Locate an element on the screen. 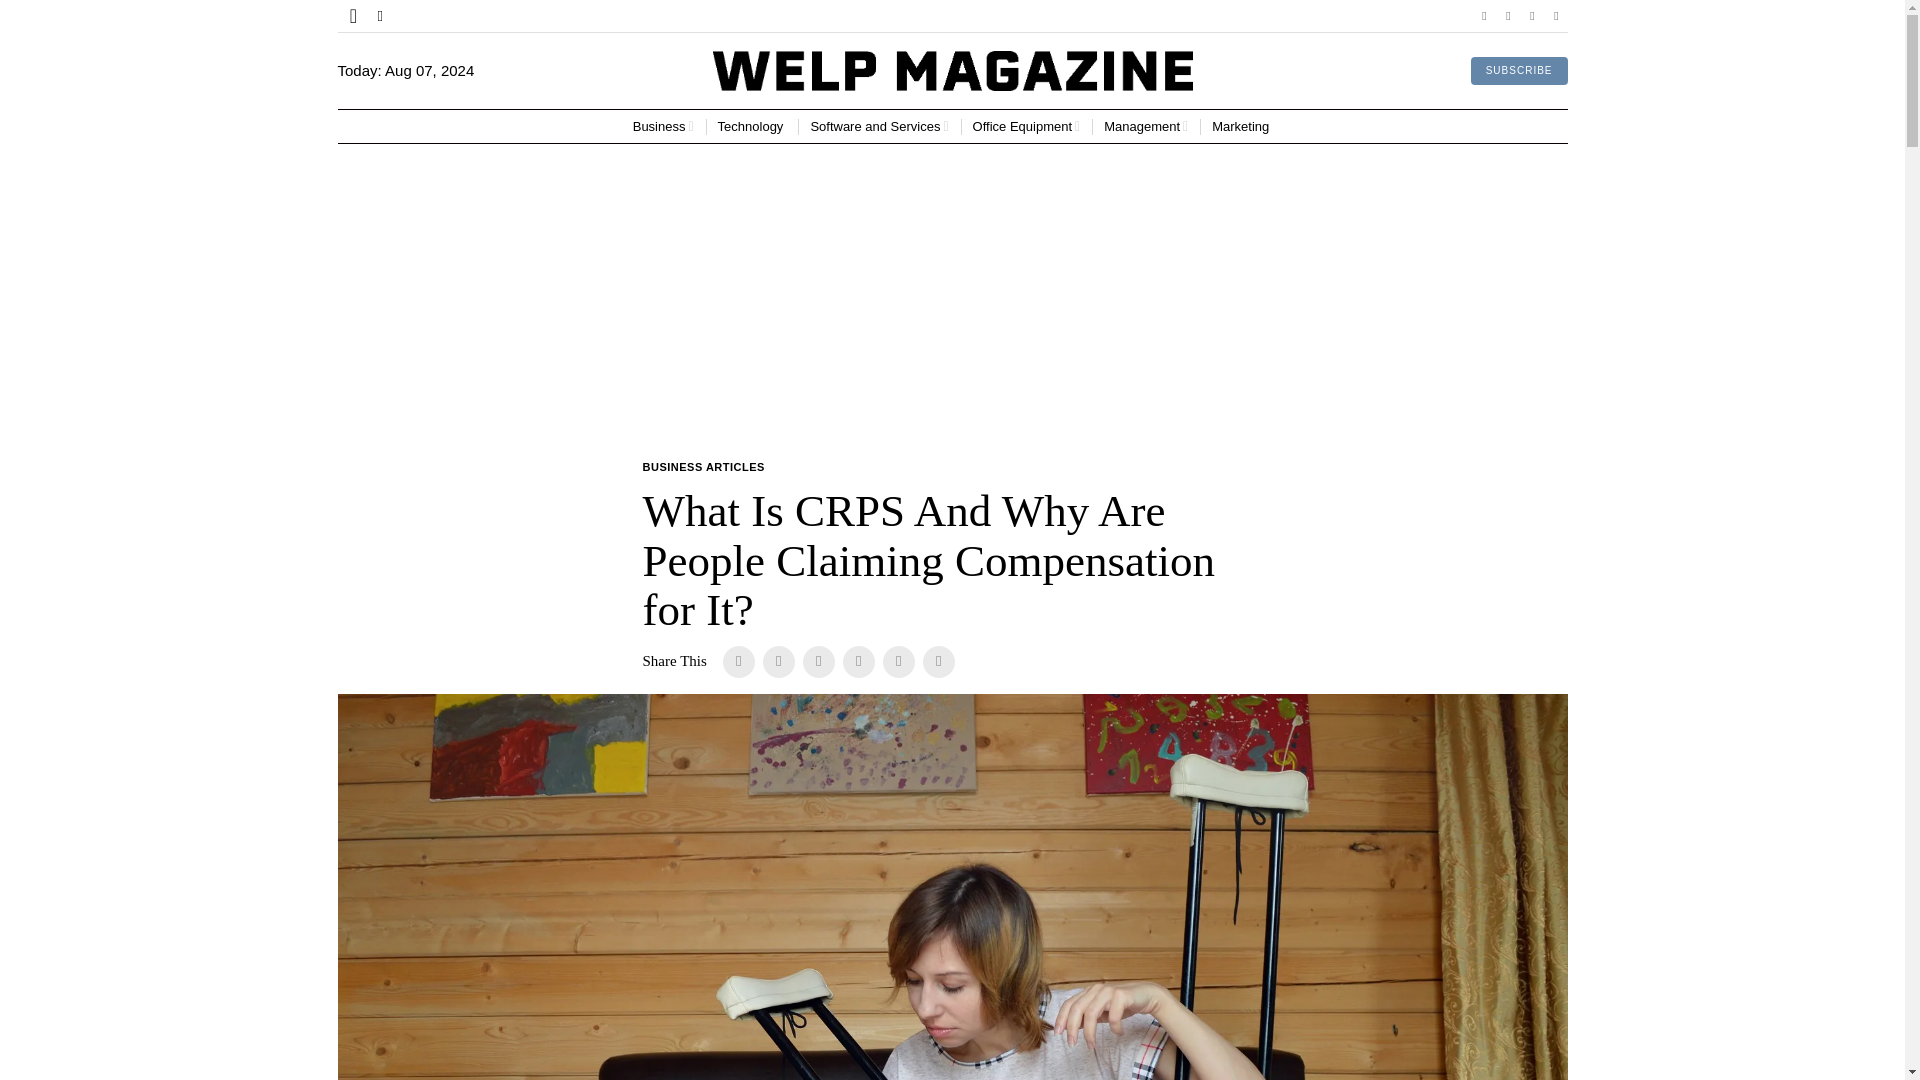 This screenshot has height=1080, width=1920. BUSINESS ARTICLES is located at coordinates (702, 468).